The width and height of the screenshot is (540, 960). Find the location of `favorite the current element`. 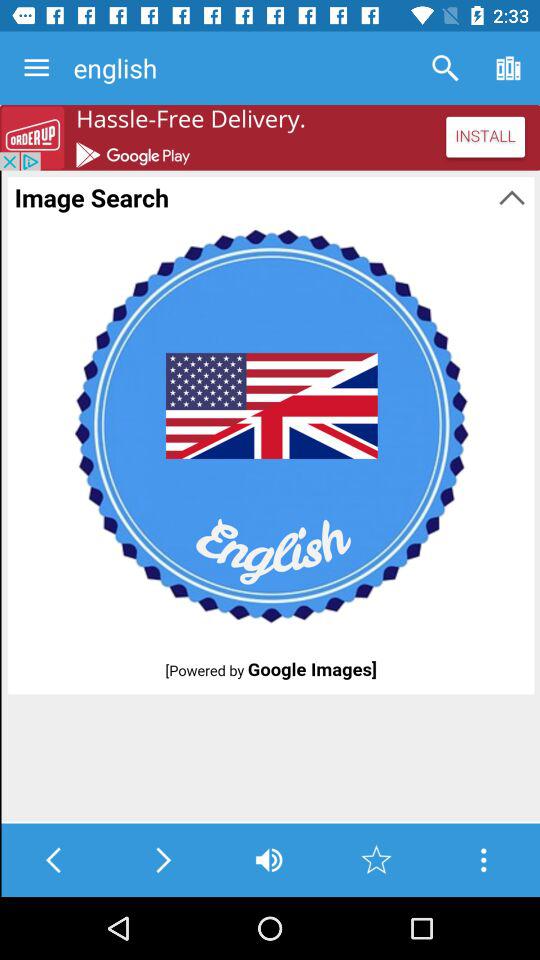

favorite the current element is located at coordinates (376, 860).